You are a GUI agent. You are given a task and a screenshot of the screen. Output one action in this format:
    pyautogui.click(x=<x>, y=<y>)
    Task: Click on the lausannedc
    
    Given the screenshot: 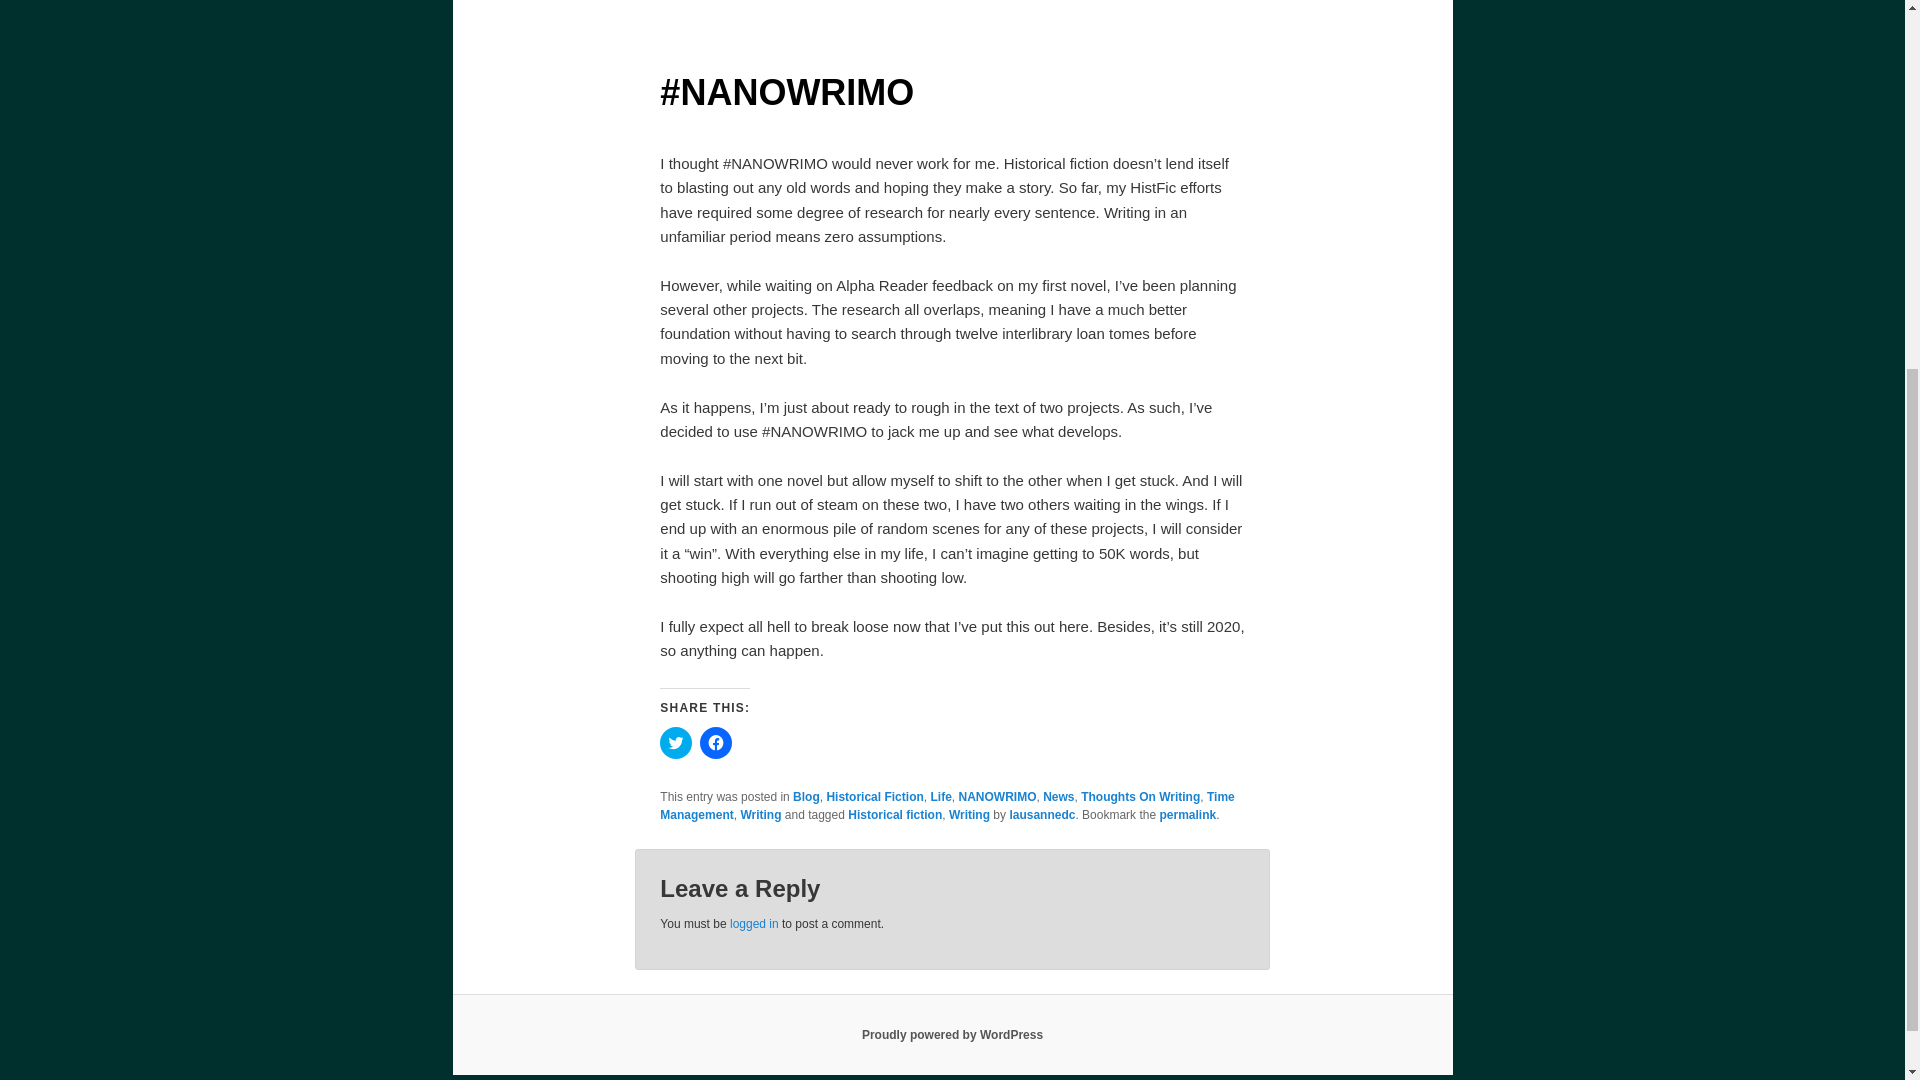 What is the action you would take?
    pyautogui.click(x=1042, y=814)
    